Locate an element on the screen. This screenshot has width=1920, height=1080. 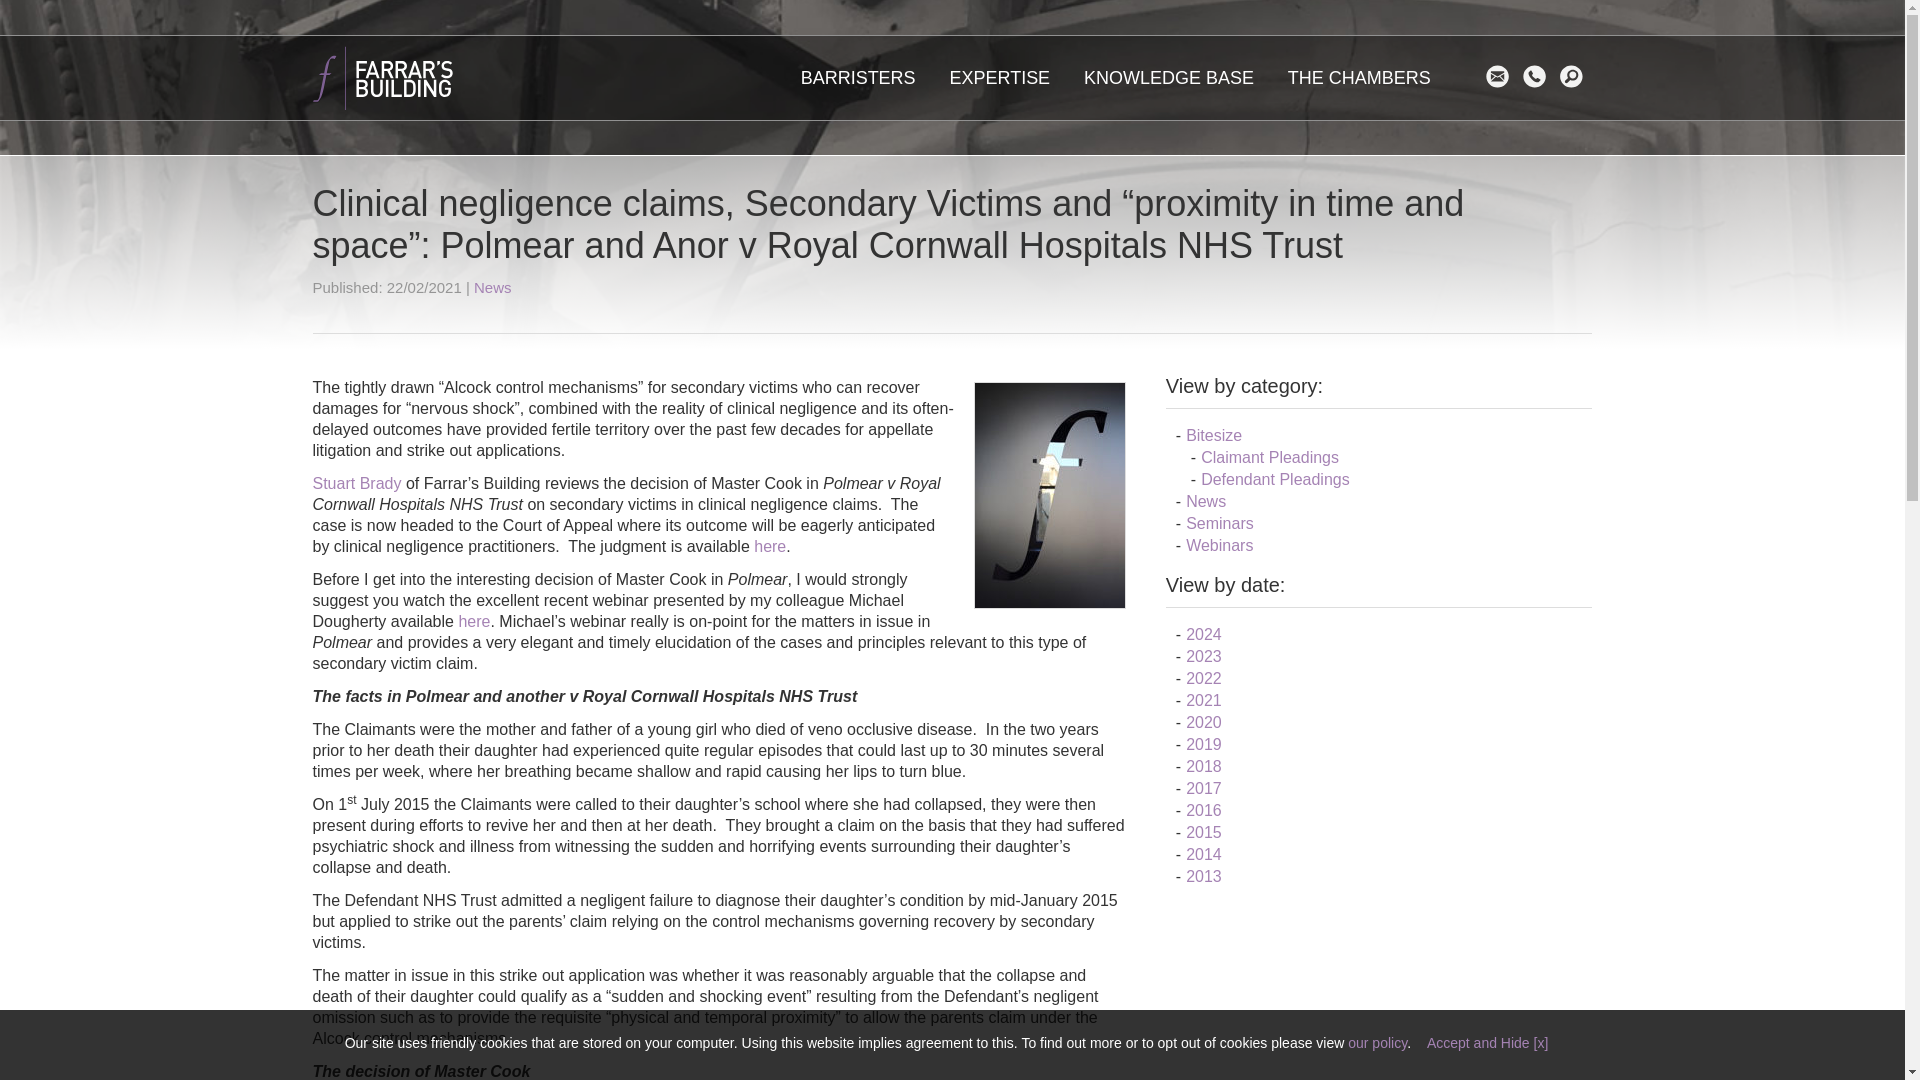
Email Us is located at coordinates (1502, 76).